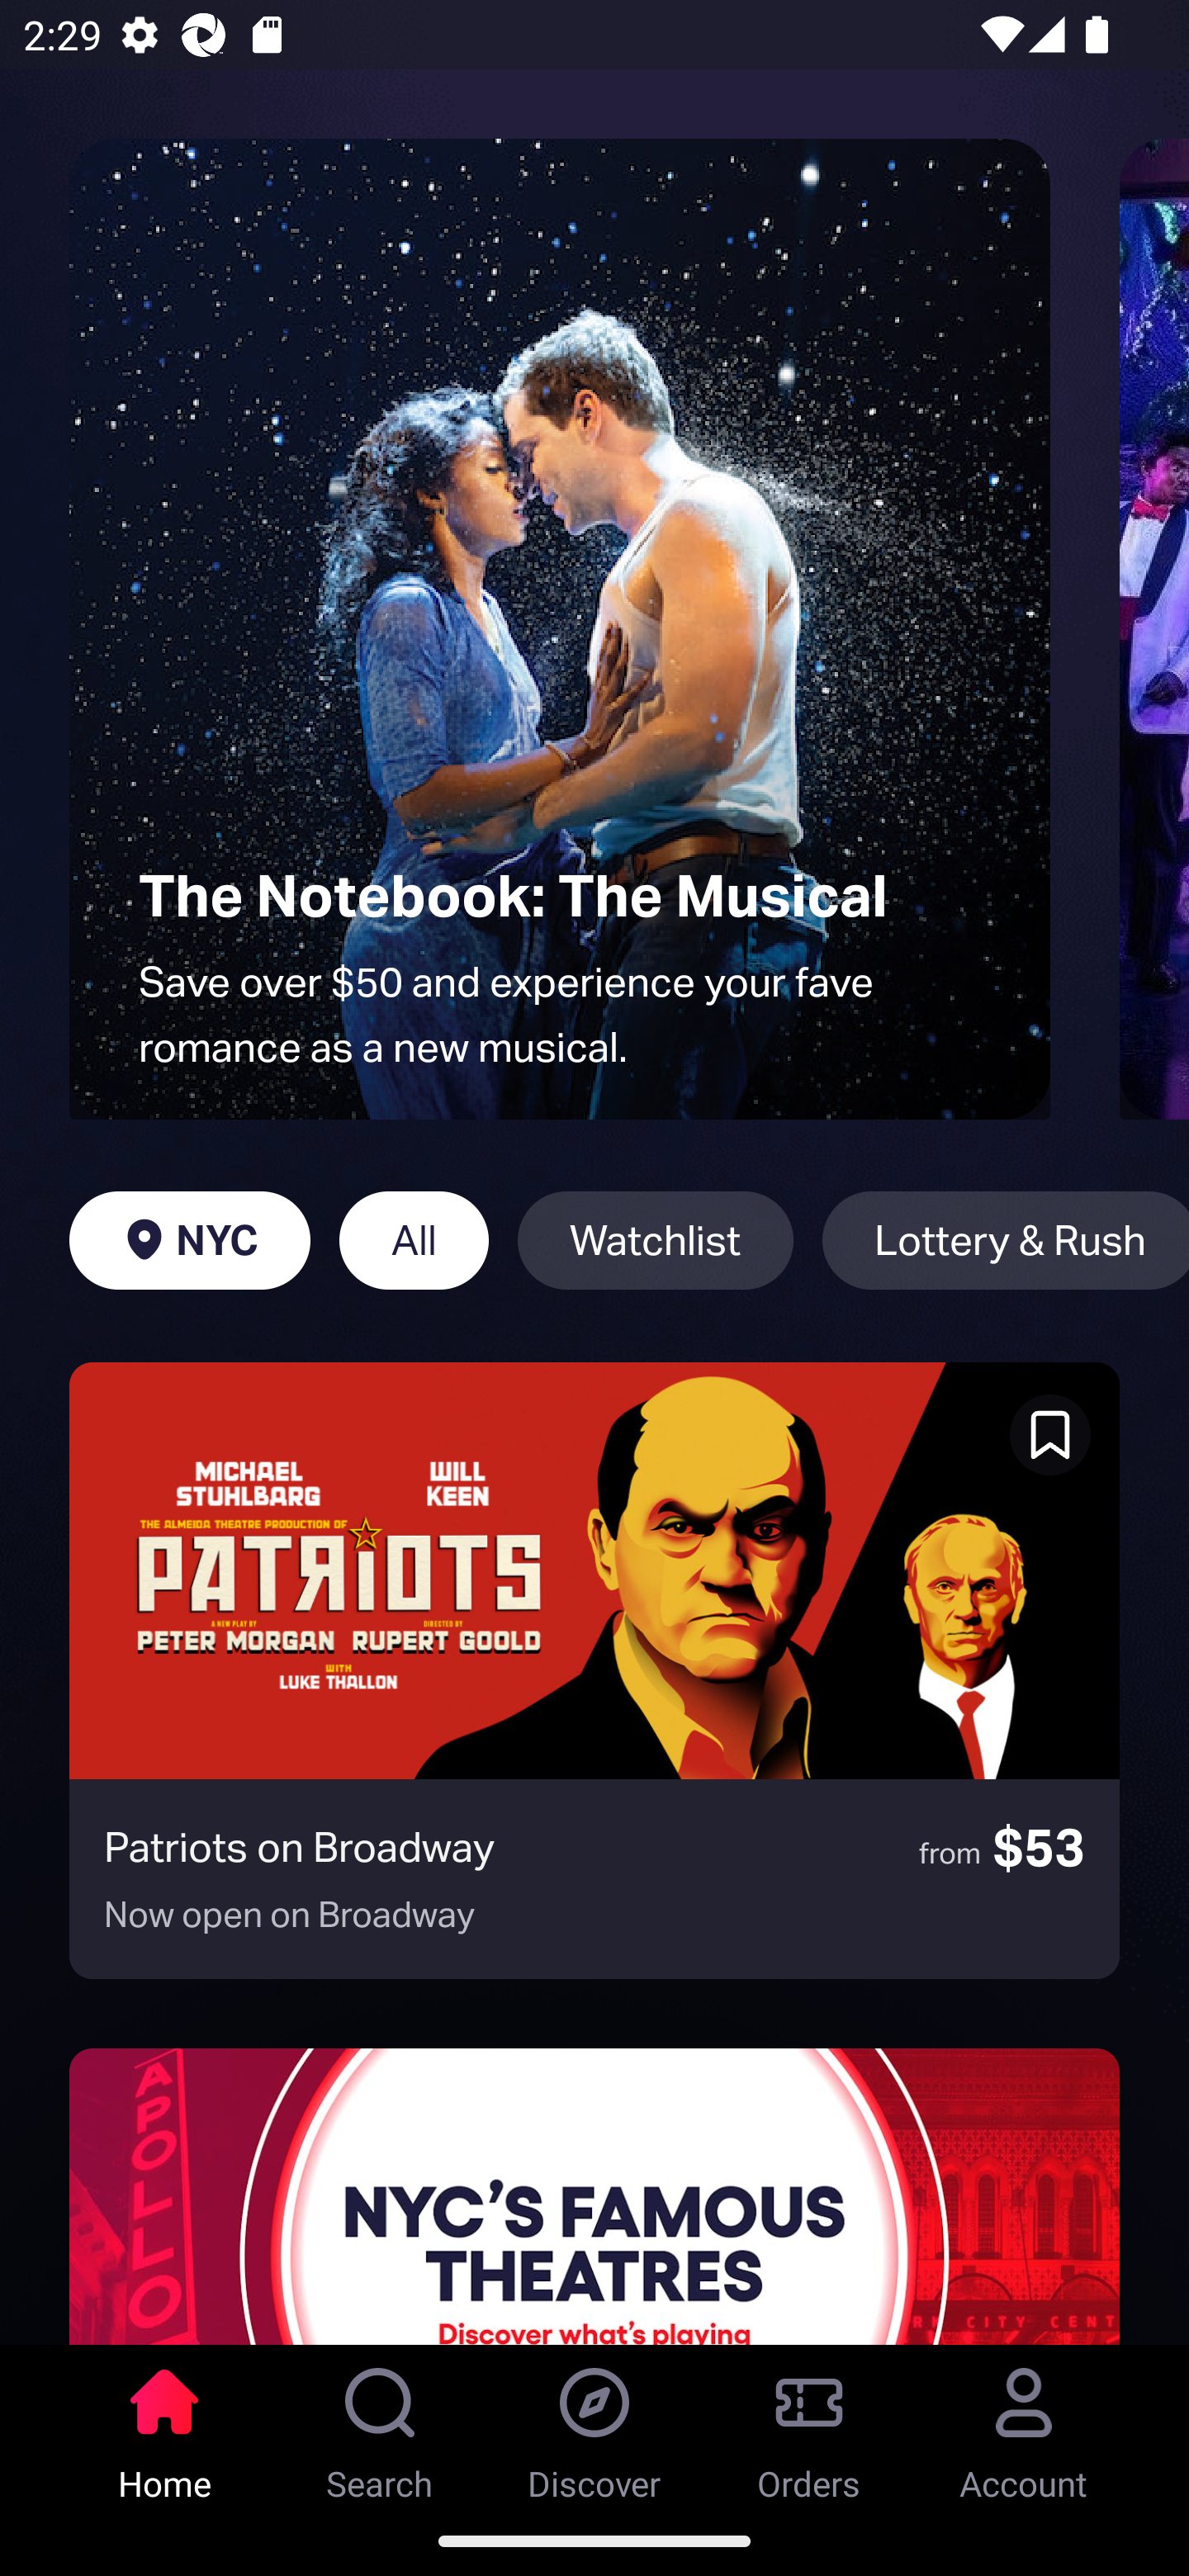 This screenshot has height=2576, width=1189. I want to click on Discover, so click(594, 2425).